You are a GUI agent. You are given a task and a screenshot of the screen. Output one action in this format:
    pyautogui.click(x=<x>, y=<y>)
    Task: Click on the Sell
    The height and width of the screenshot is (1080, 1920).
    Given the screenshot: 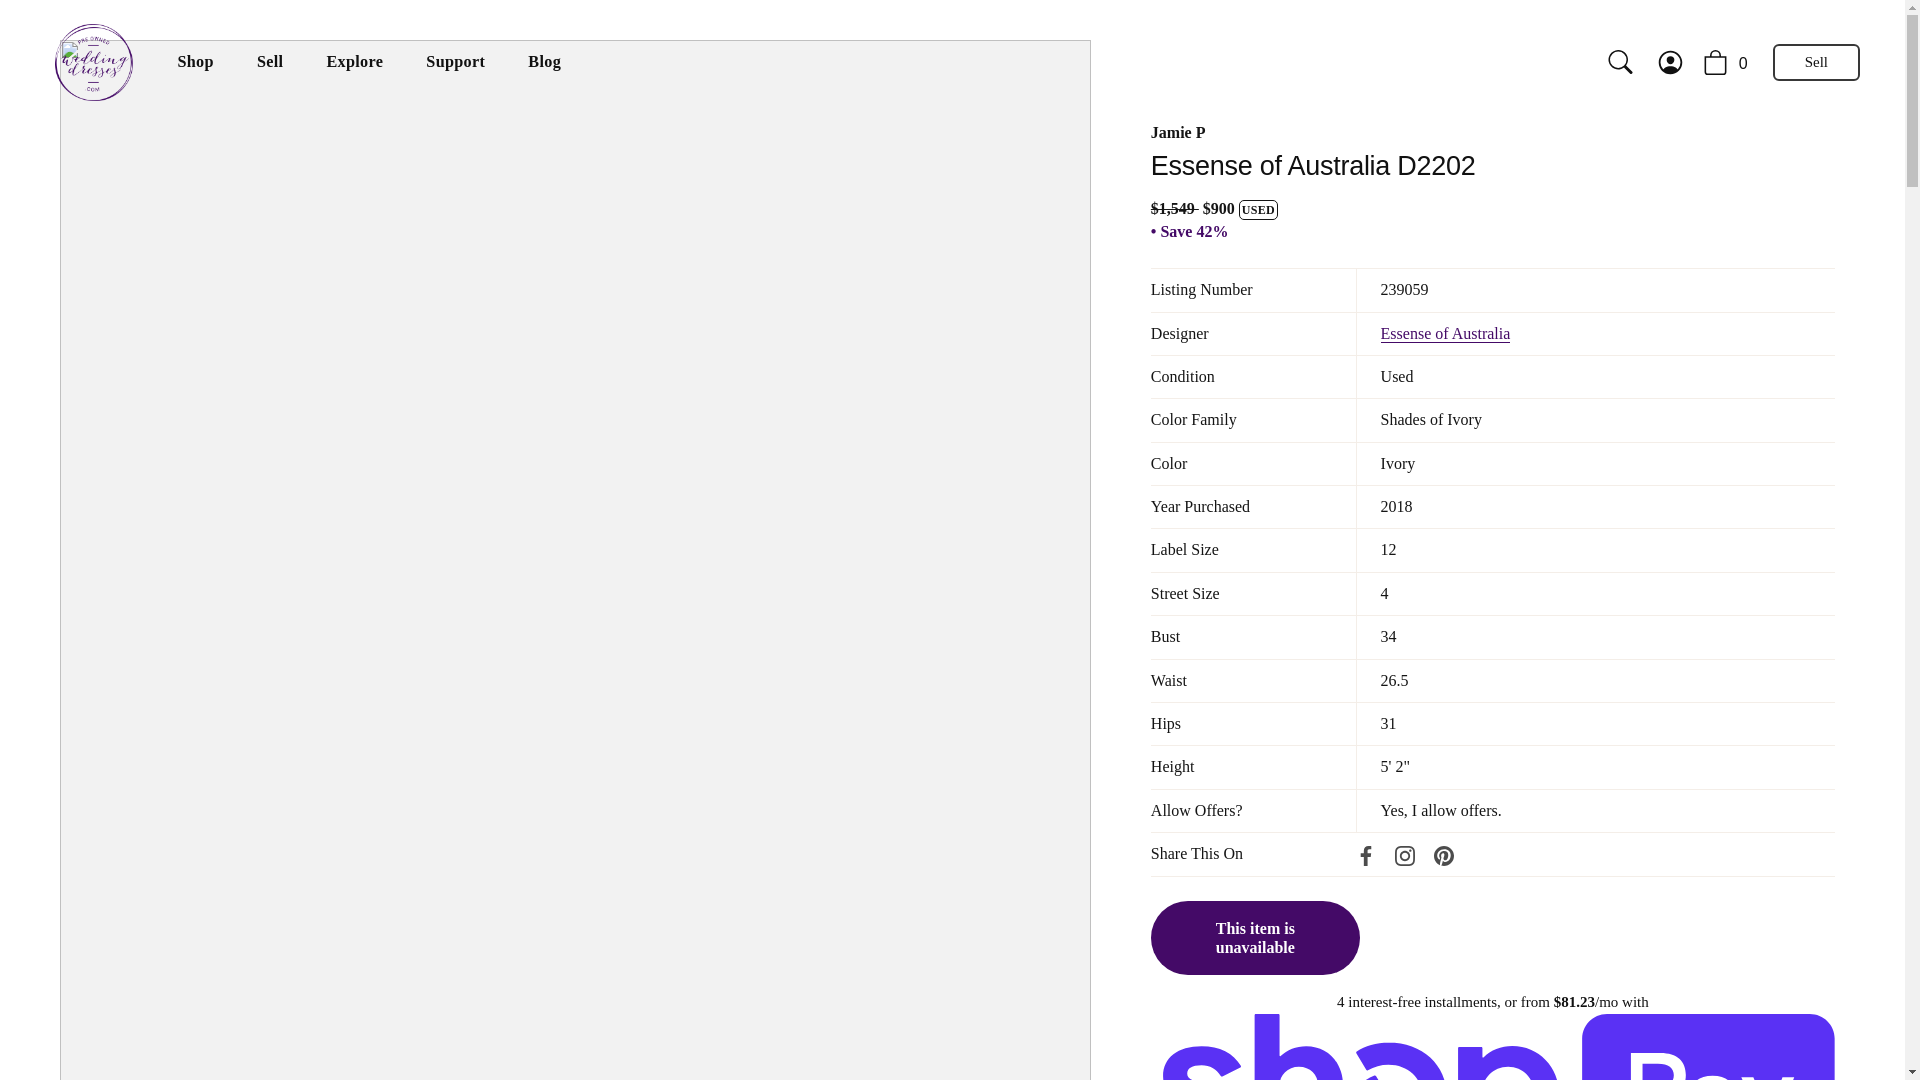 What is the action you would take?
    pyautogui.click(x=268, y=63)
    